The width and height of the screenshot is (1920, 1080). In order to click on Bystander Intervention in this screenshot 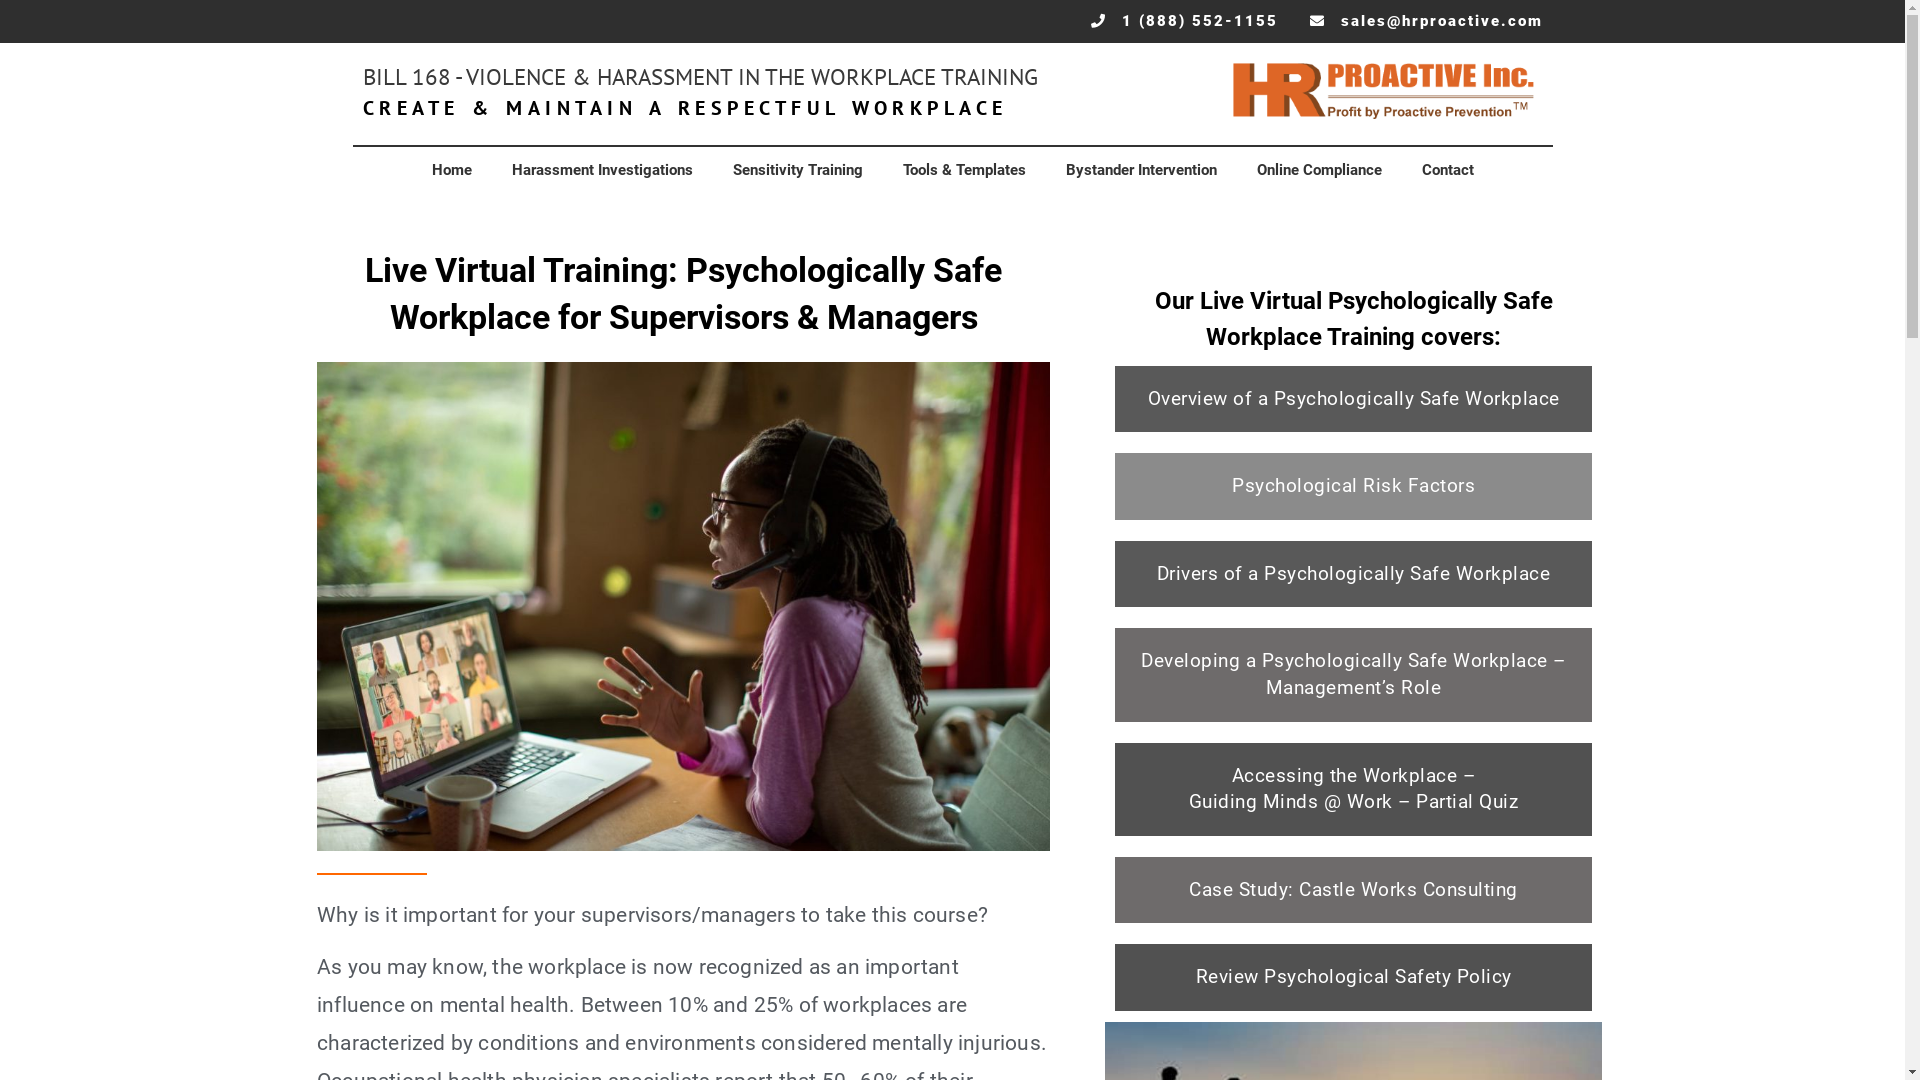, I will do `click(1142, 170)`.